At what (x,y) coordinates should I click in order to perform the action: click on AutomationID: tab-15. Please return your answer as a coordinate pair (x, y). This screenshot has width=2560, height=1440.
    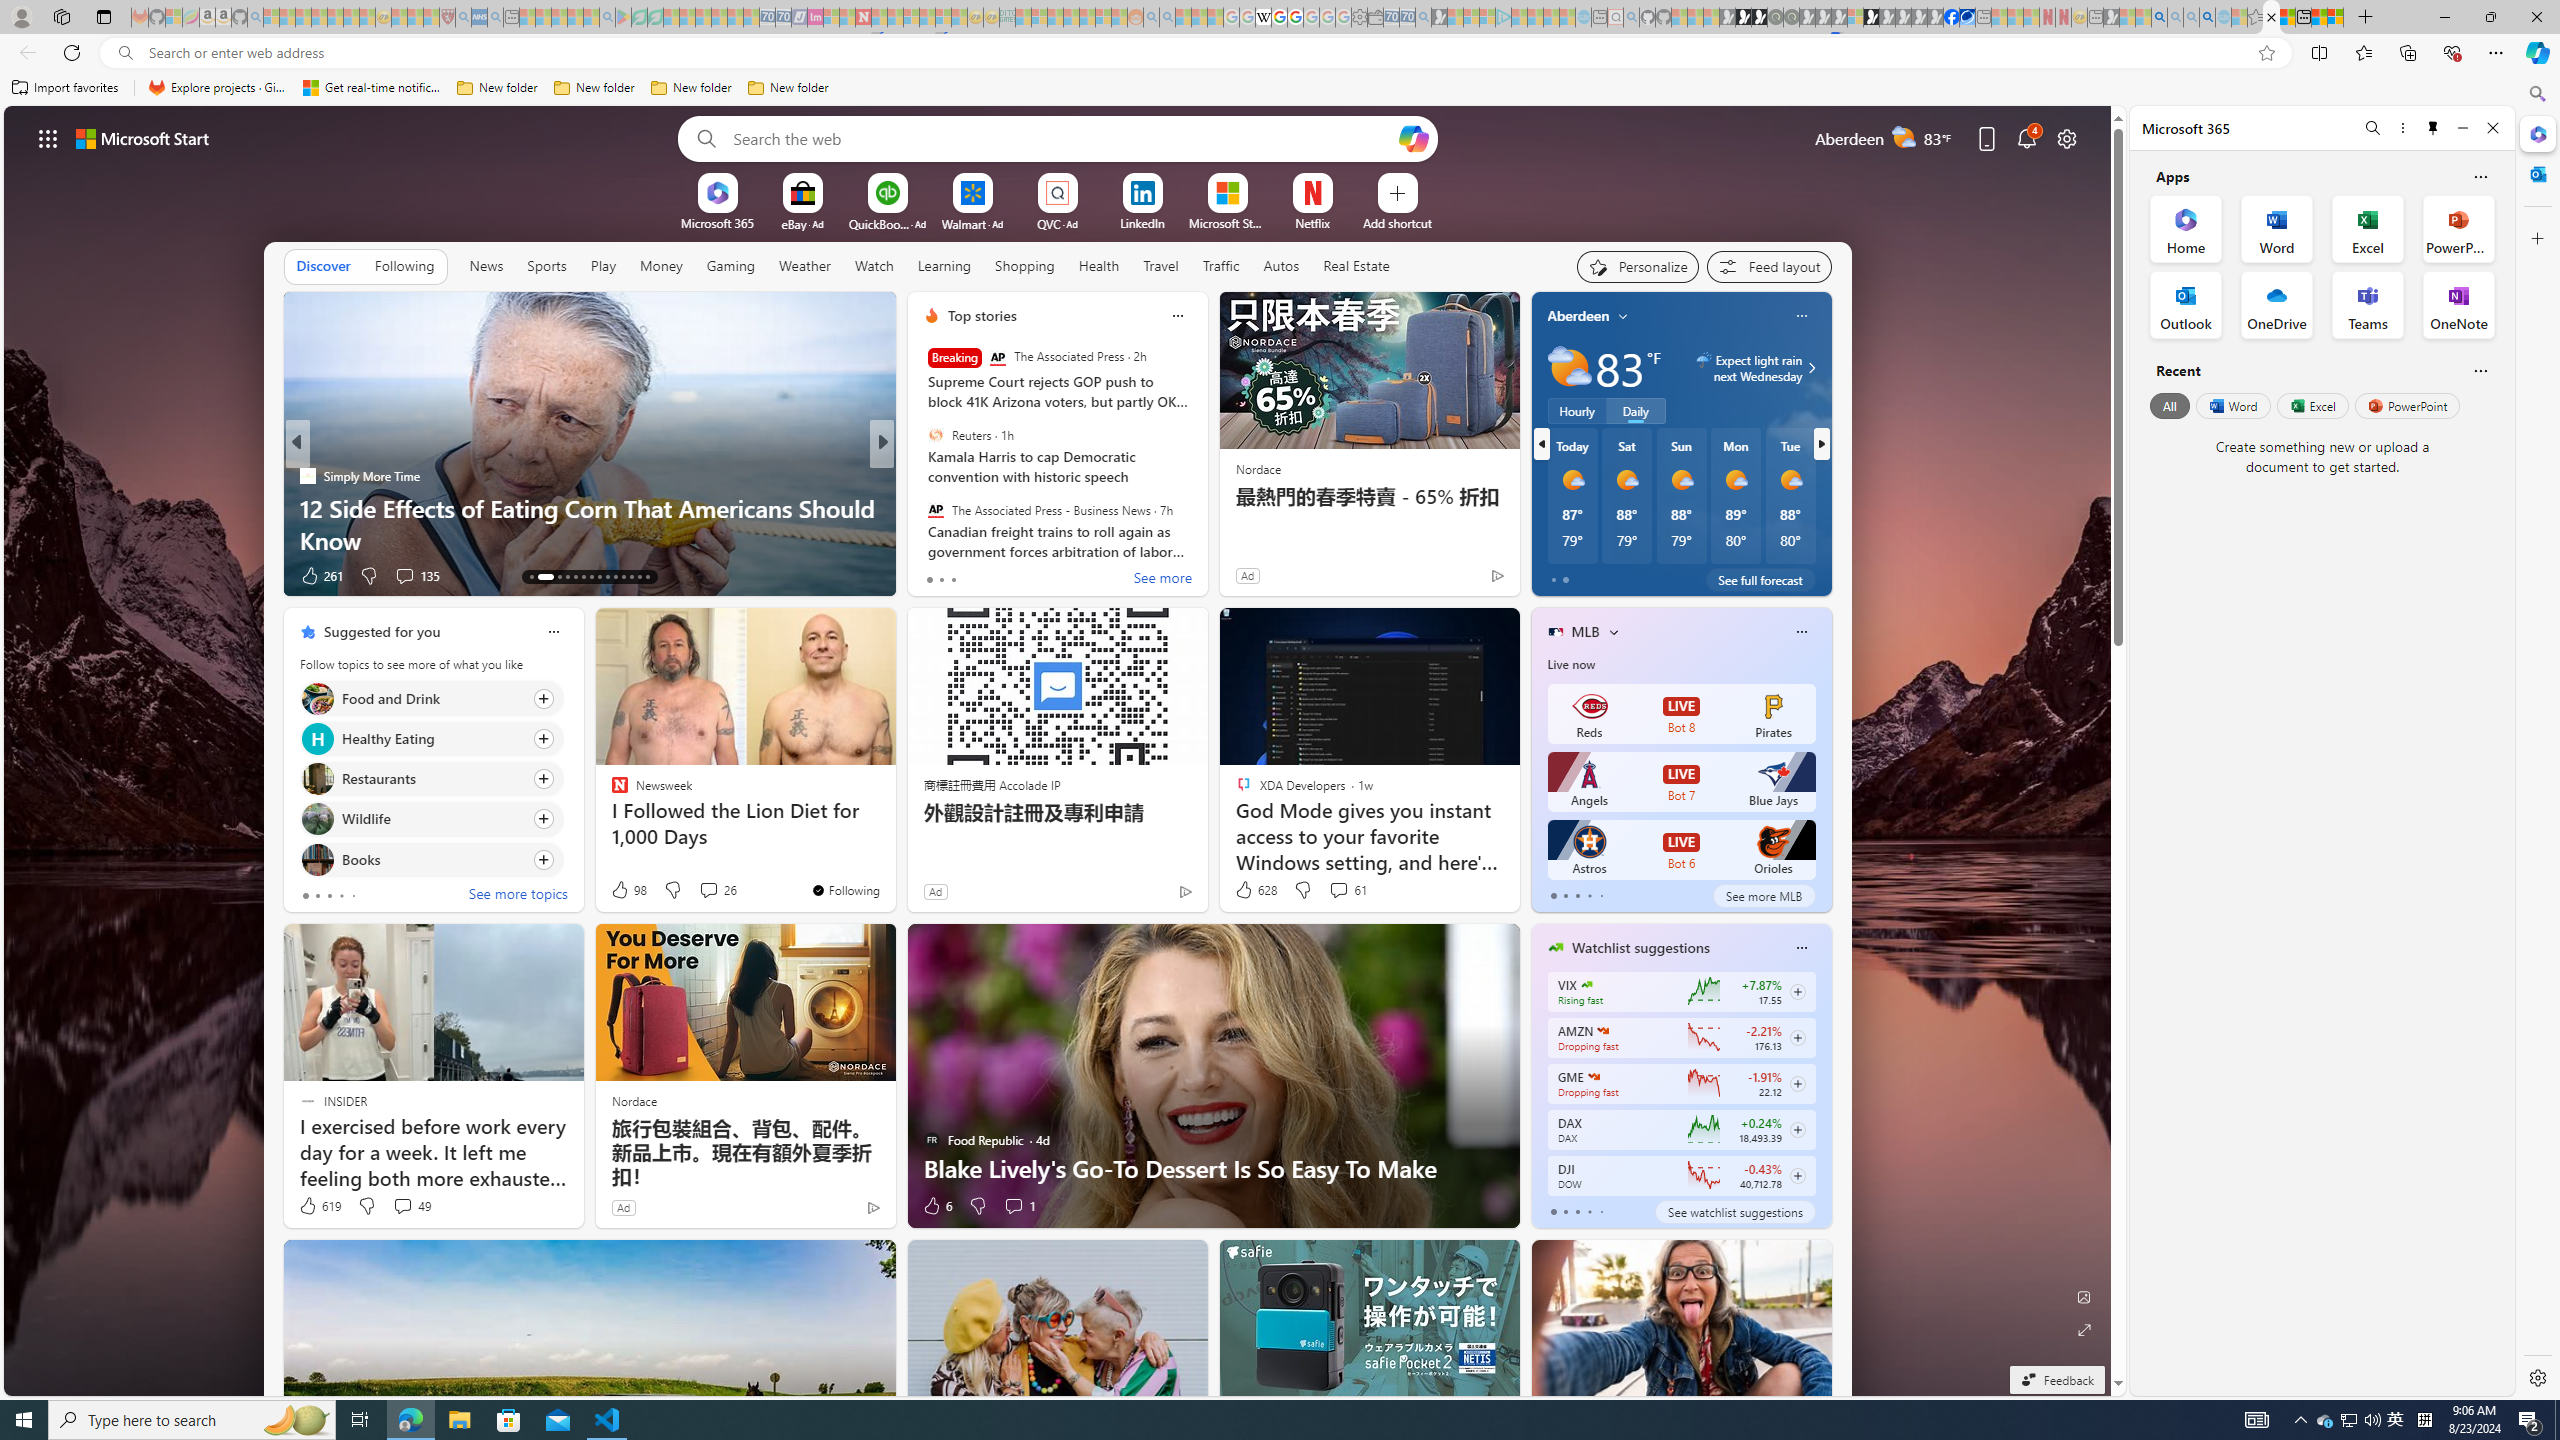
    Looking at the image, I should click on (552, 577).